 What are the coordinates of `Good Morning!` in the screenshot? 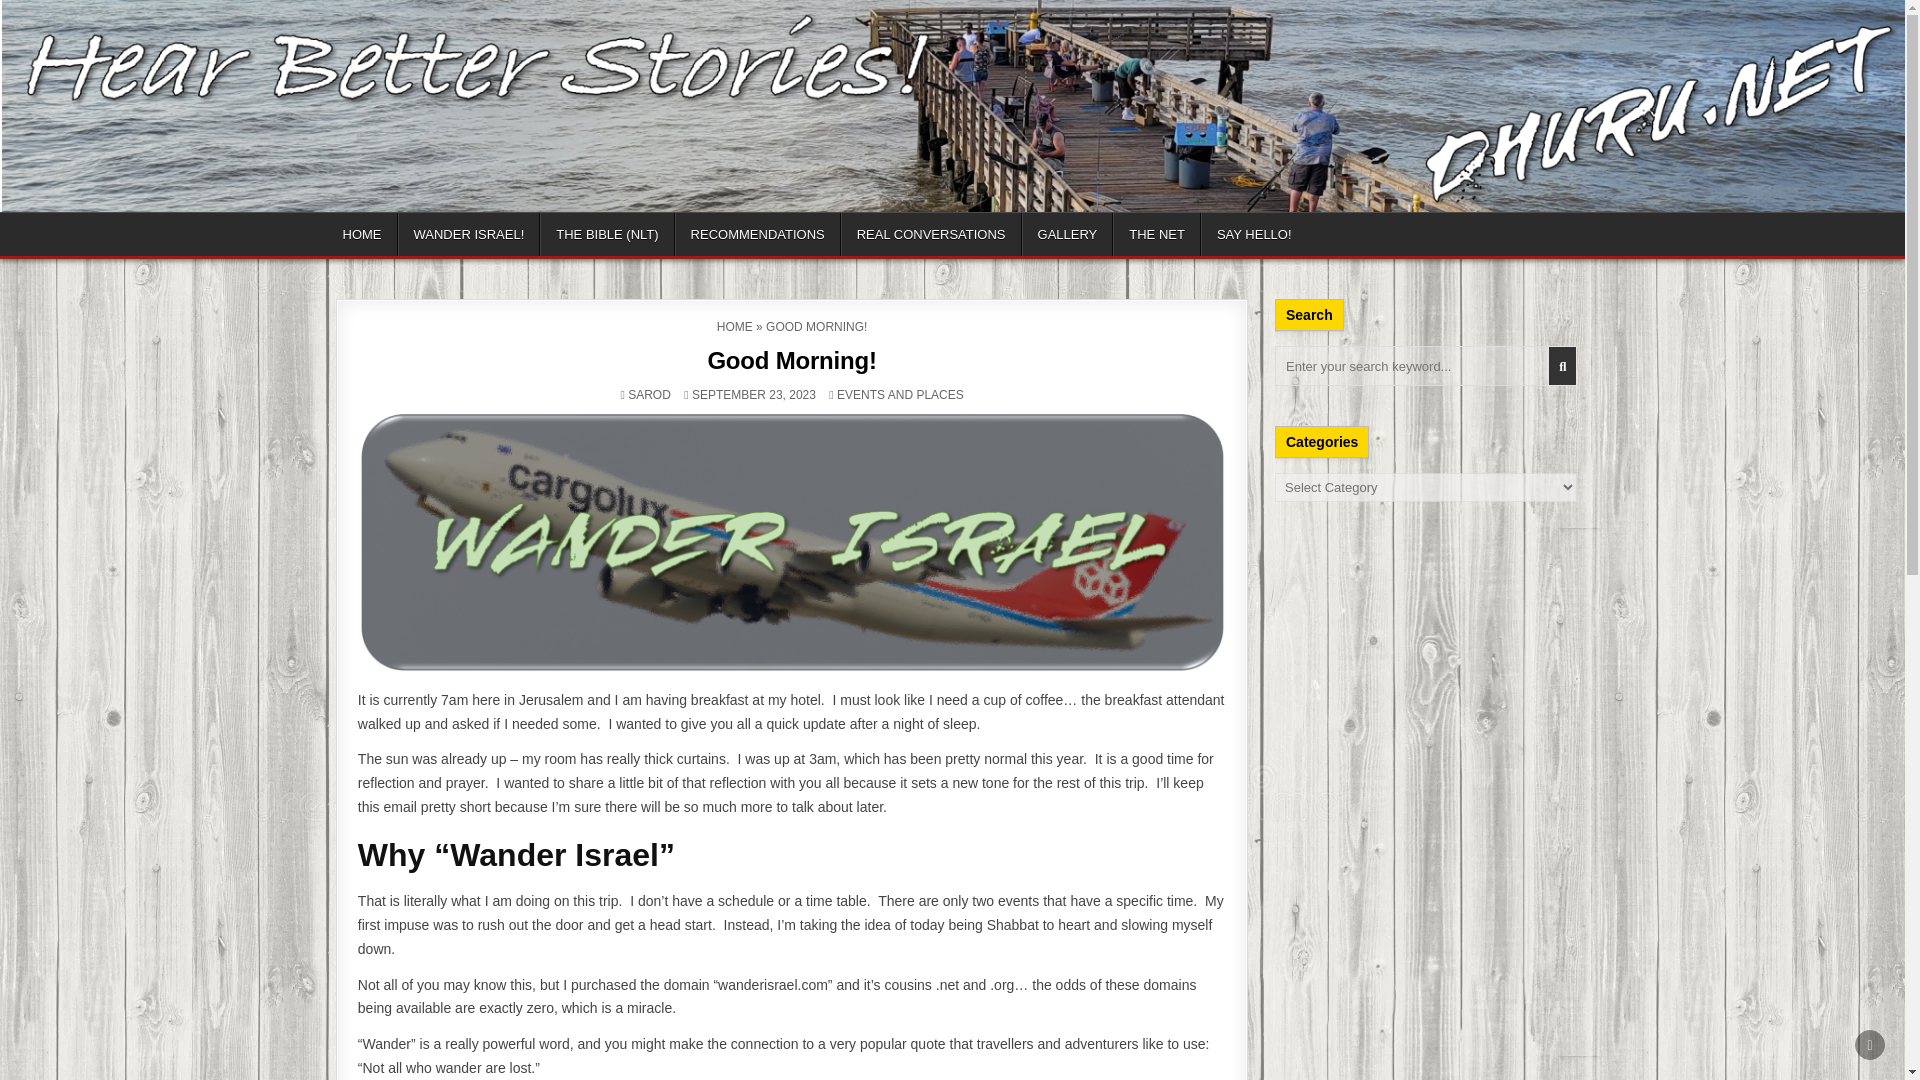 It's located at (790, 360).